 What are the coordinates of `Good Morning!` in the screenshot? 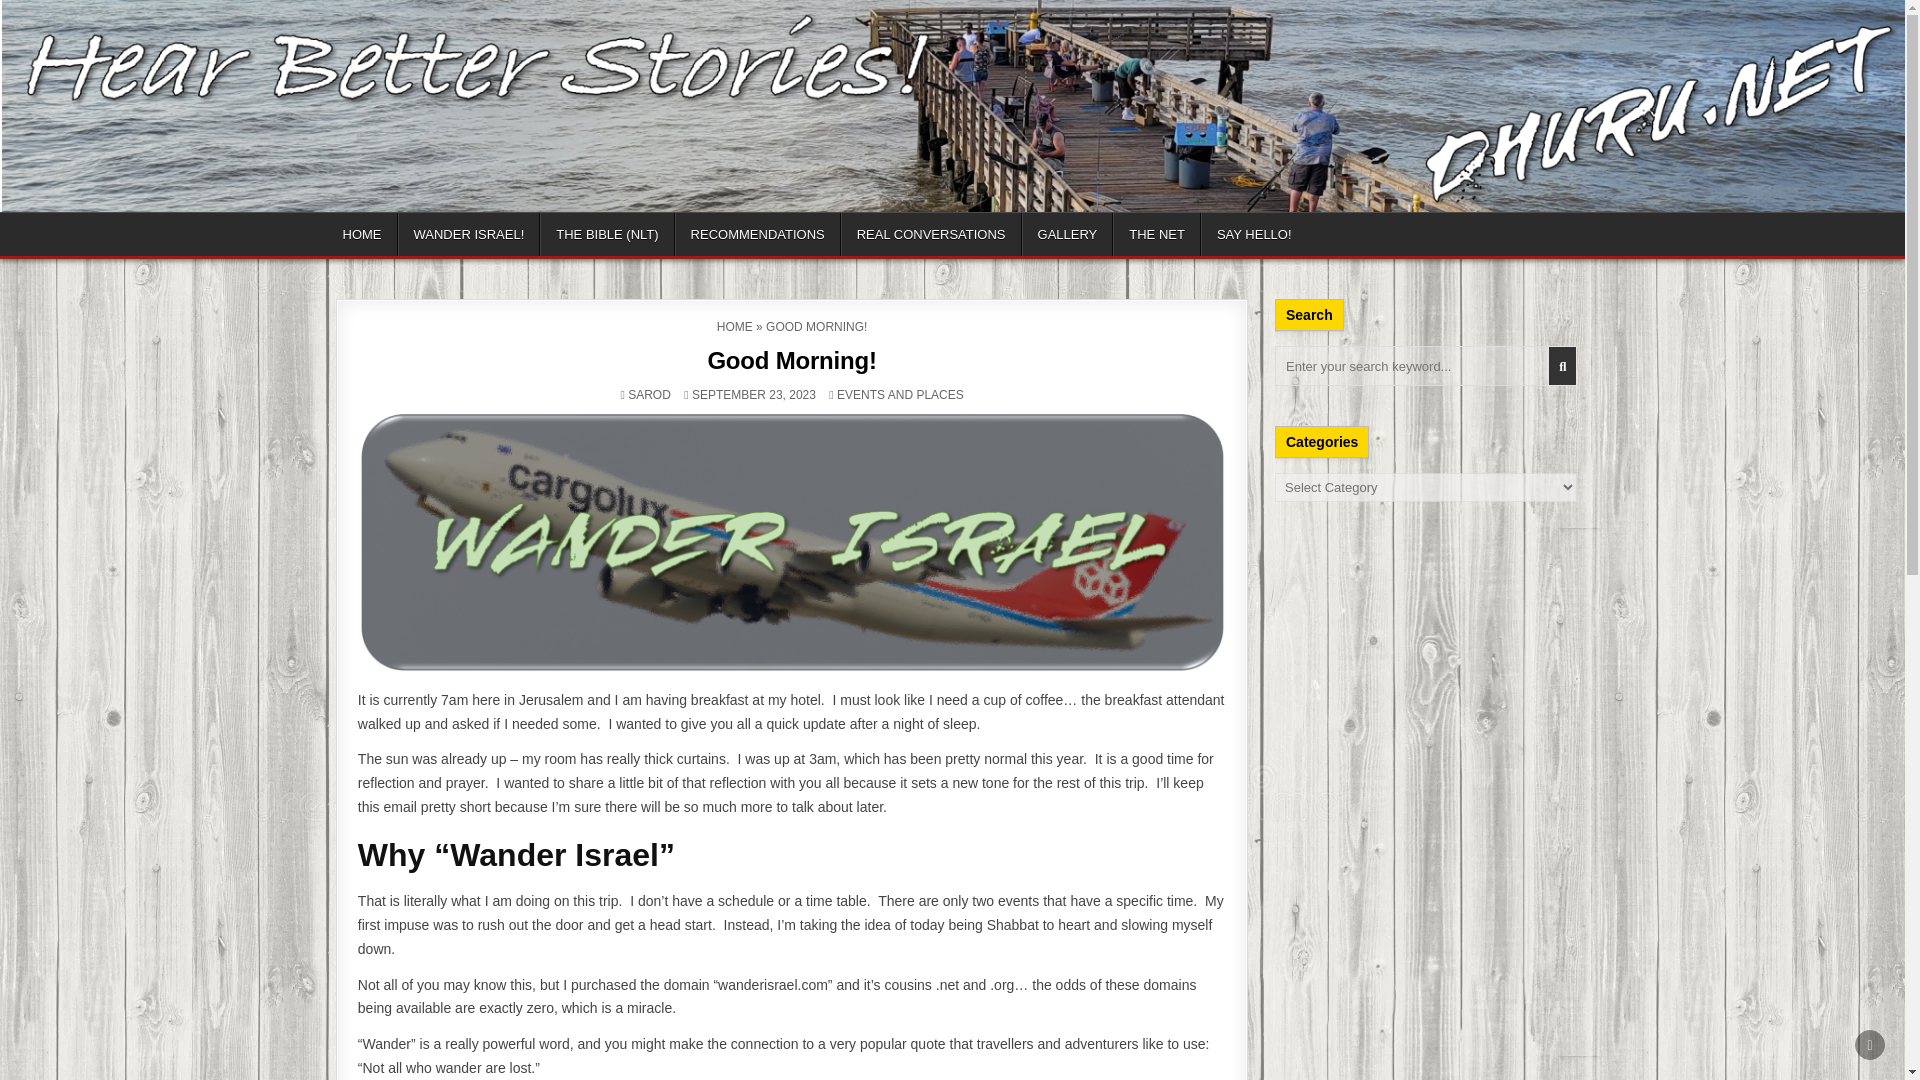 It's located at (790, 360).